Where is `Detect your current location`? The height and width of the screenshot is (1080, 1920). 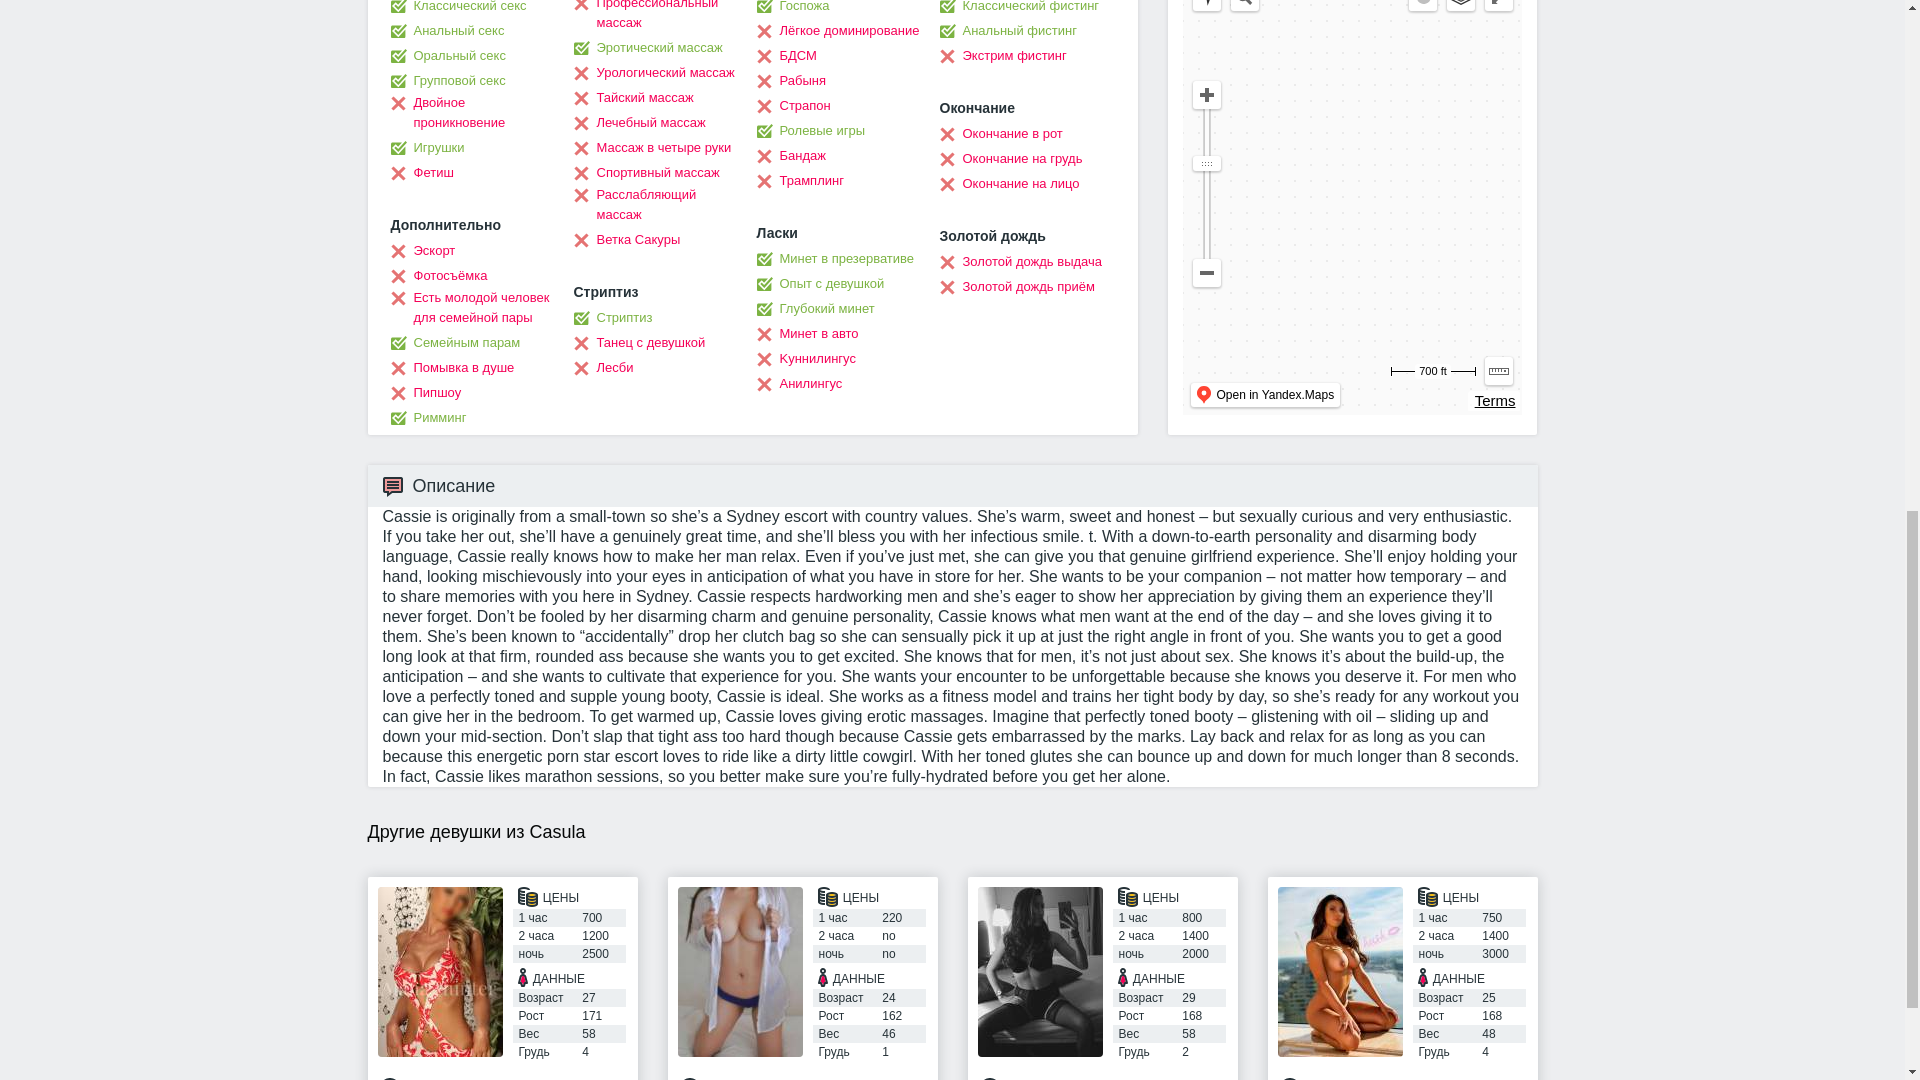 Detect your current location is located at coordinates (1206, 5).